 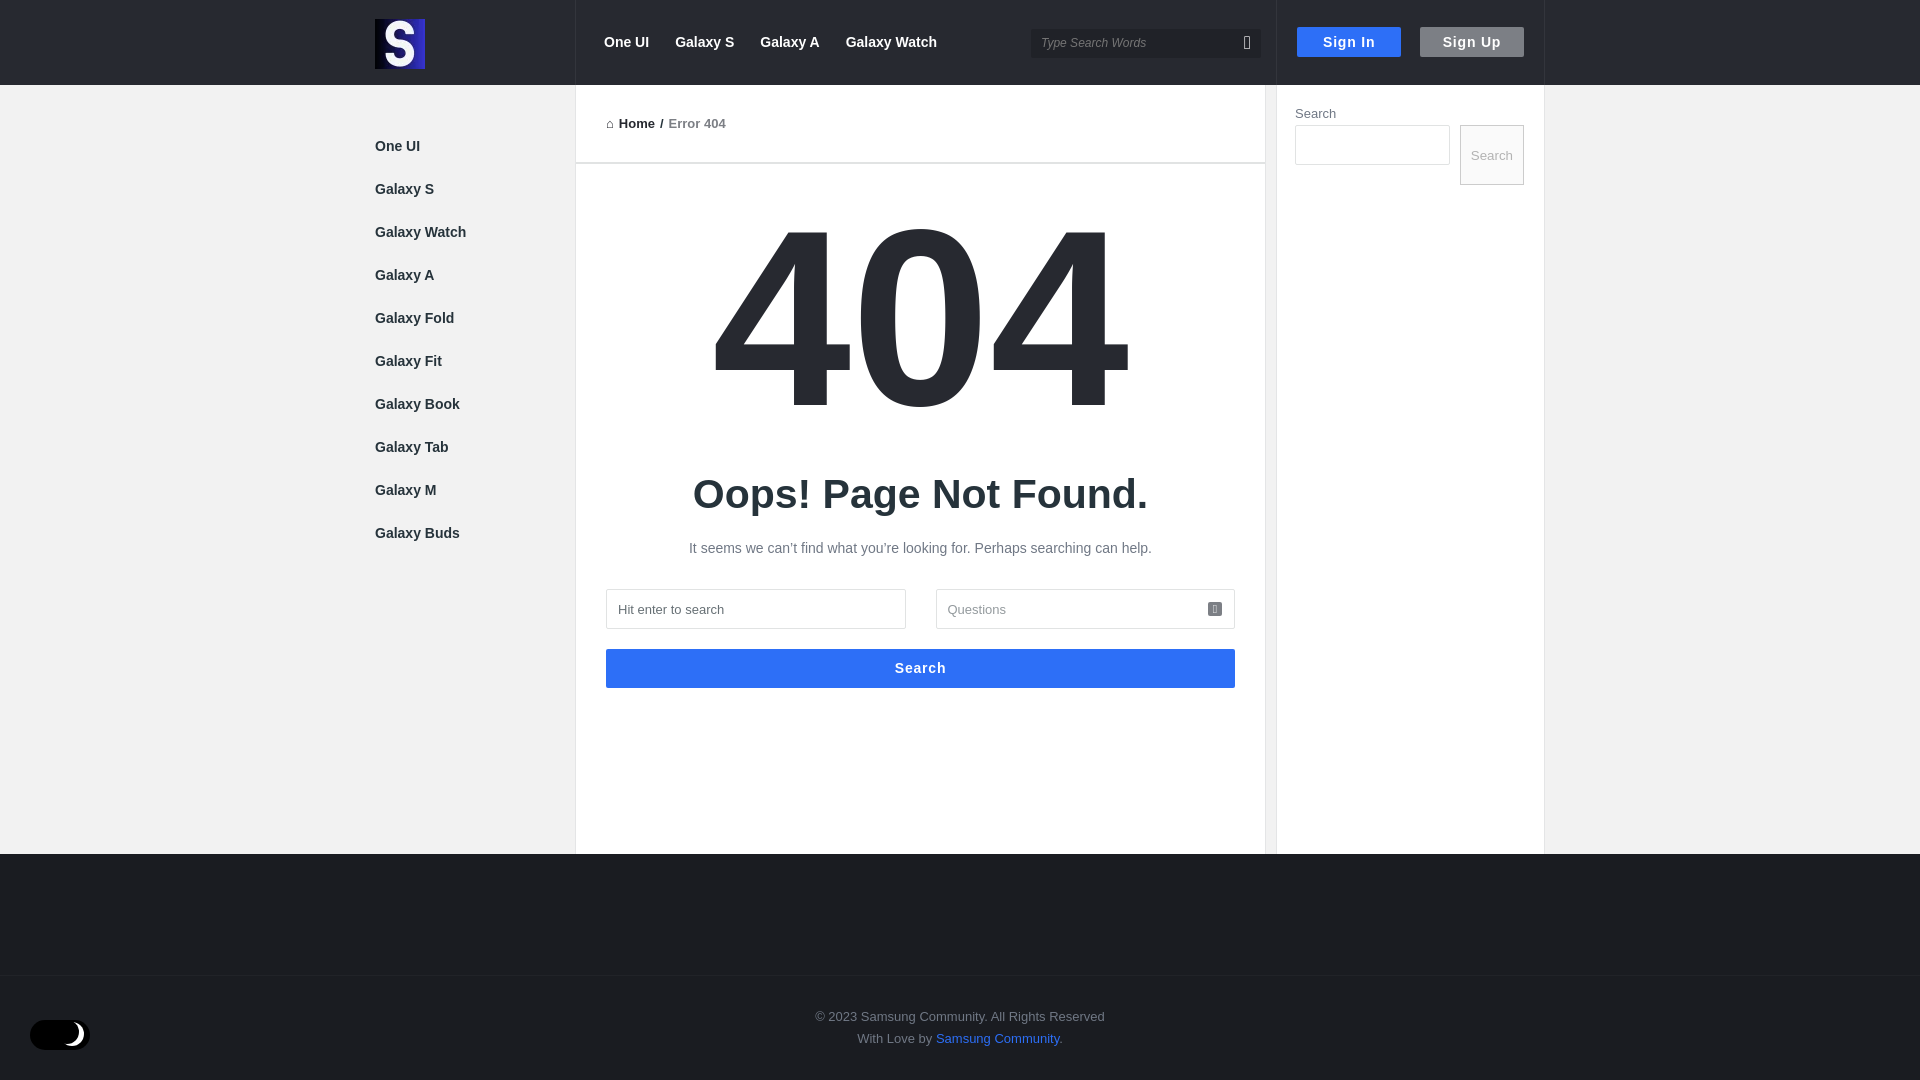 I want to click on Galaxy S, so click(x=704, y=42).